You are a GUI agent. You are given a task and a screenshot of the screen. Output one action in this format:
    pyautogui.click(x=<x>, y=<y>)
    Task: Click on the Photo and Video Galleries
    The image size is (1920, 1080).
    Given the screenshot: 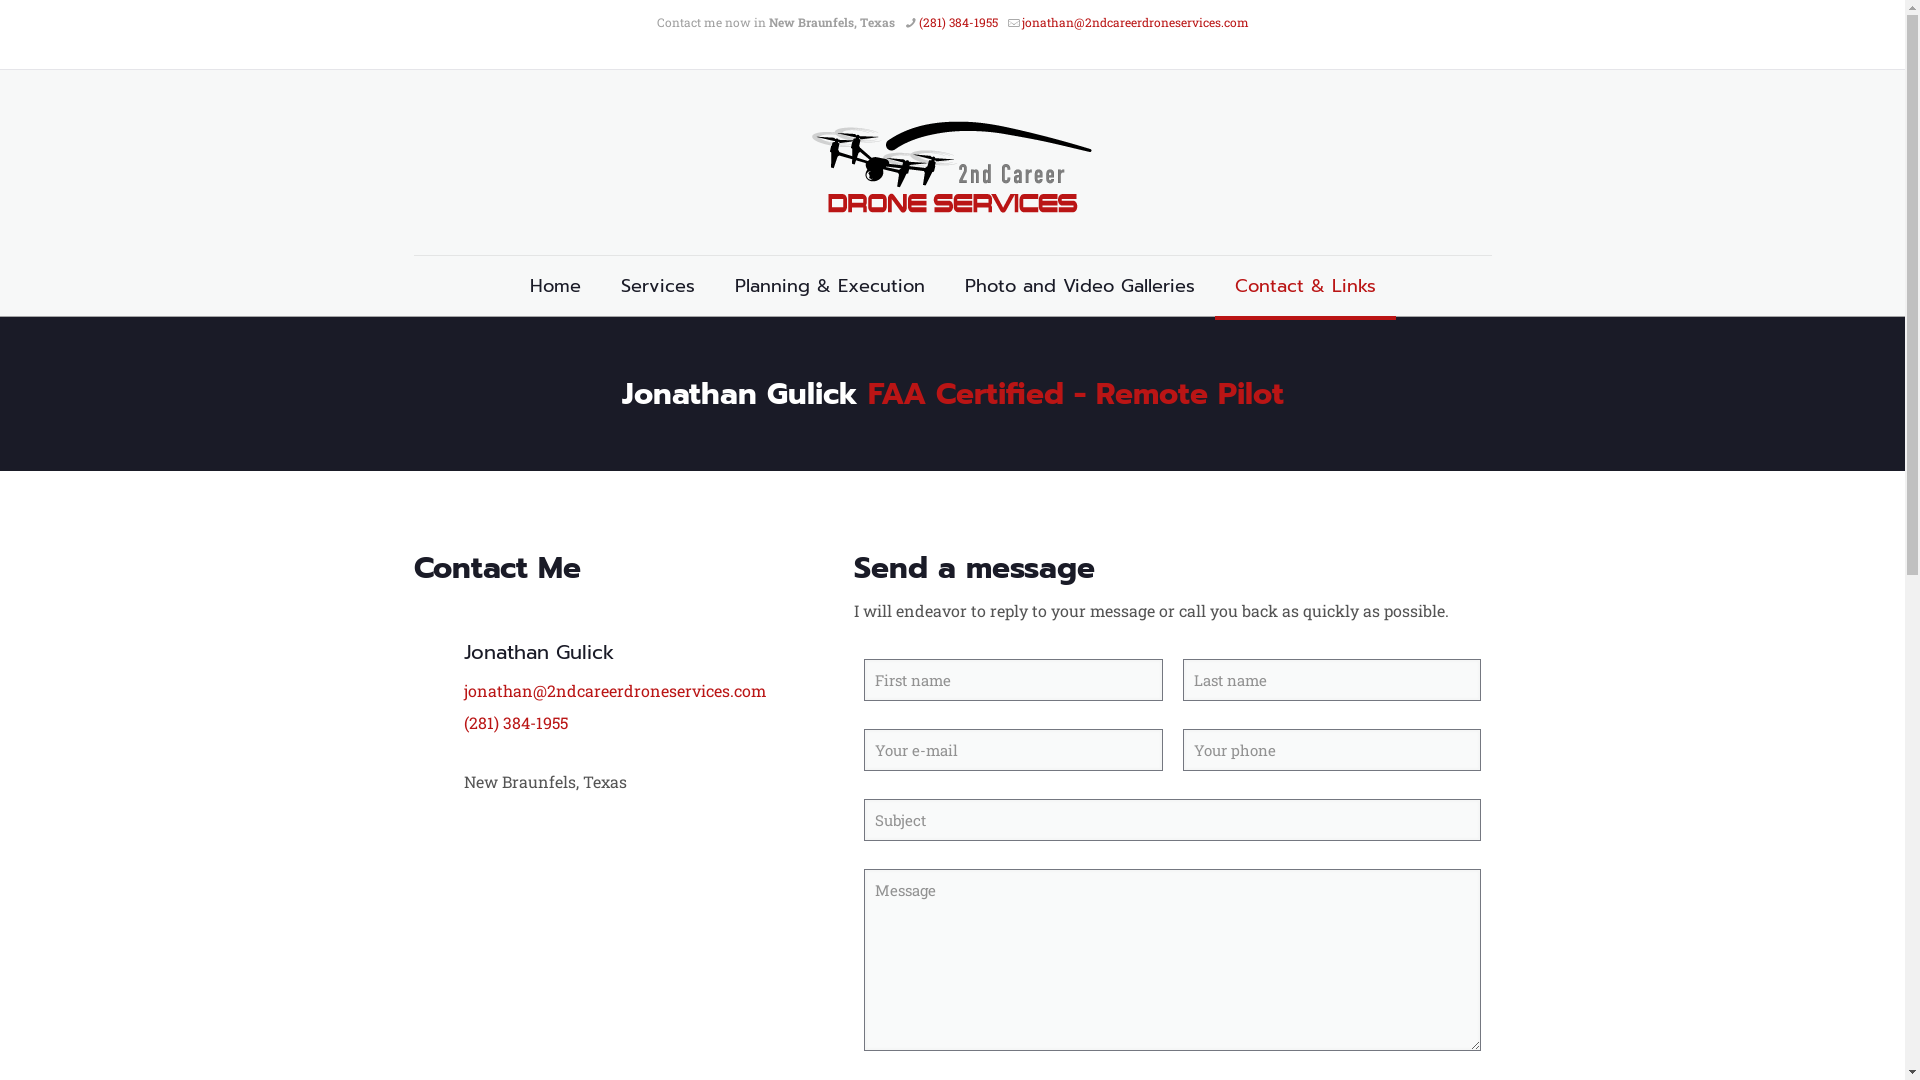 What is the action you would take?
    pyautogui.click(x=1079, y=286)
    